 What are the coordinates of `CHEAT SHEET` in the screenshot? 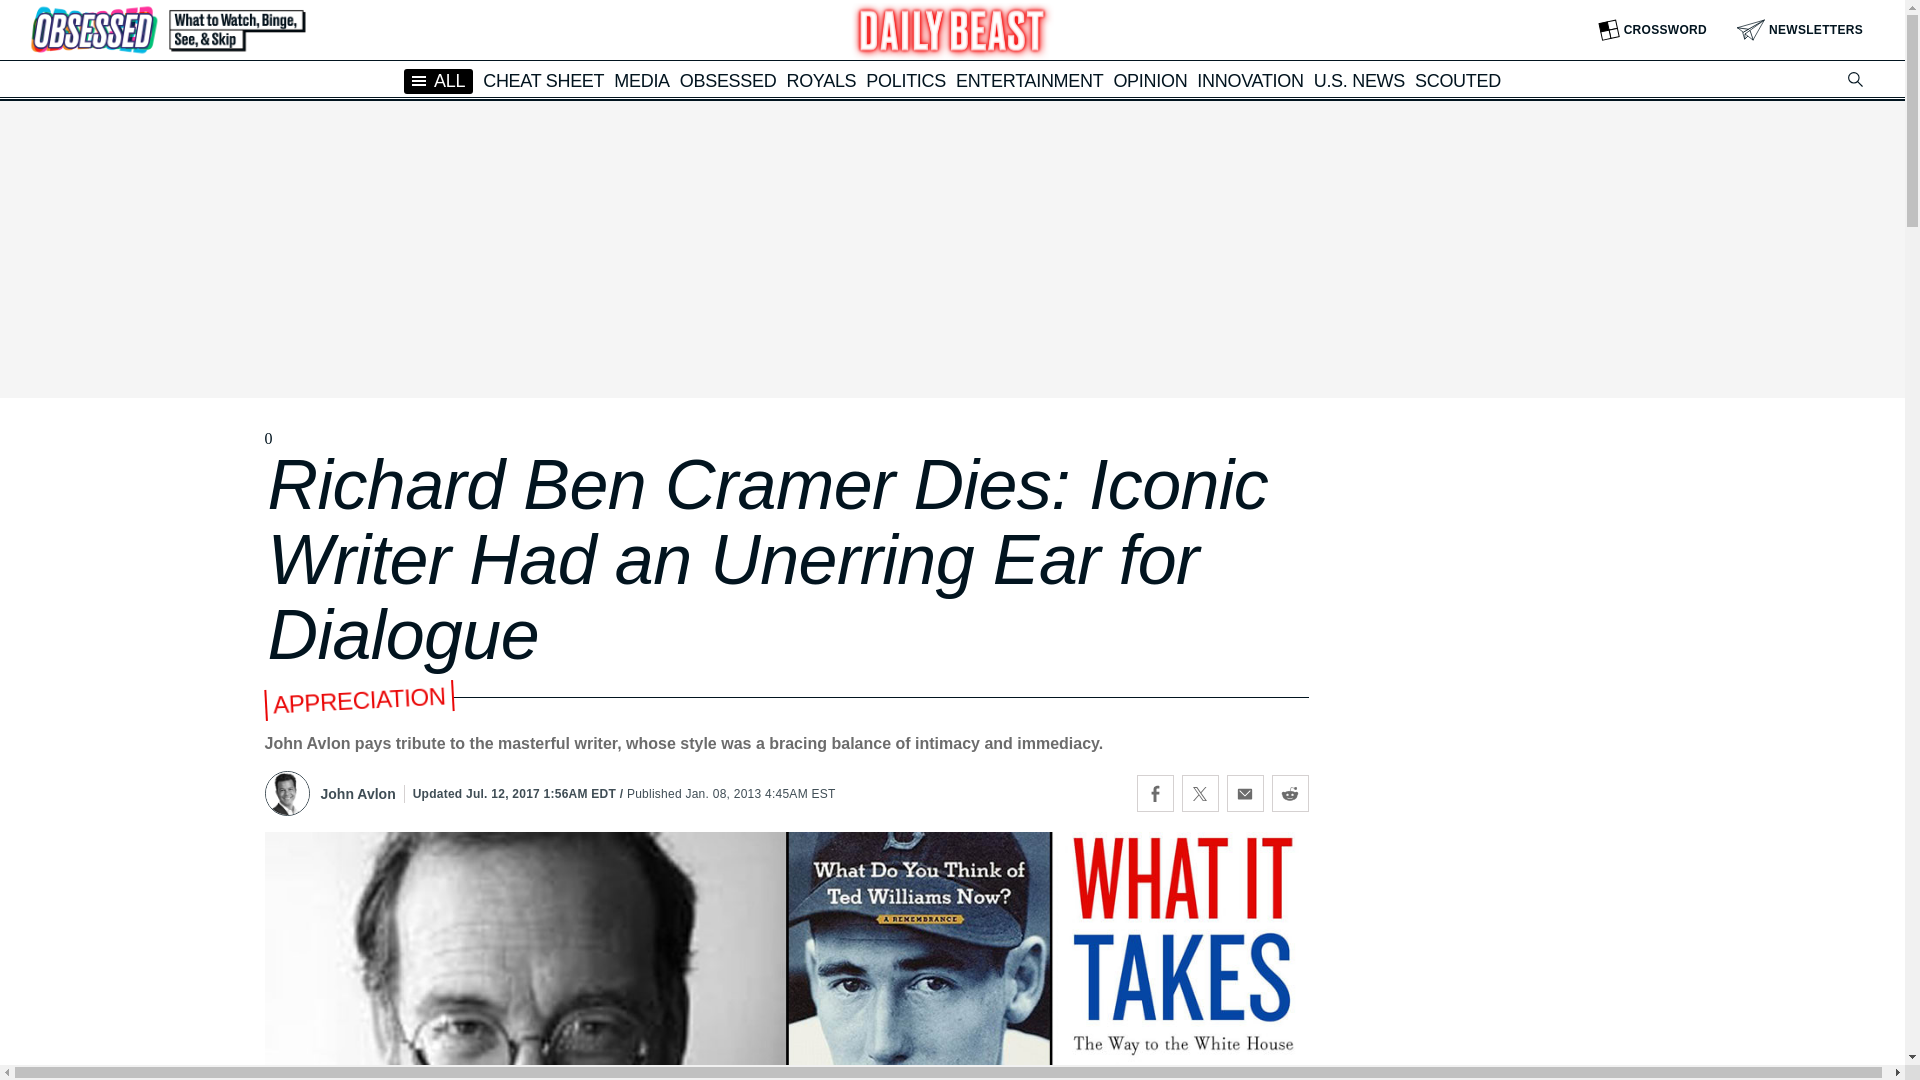 It's located at (544, 80).